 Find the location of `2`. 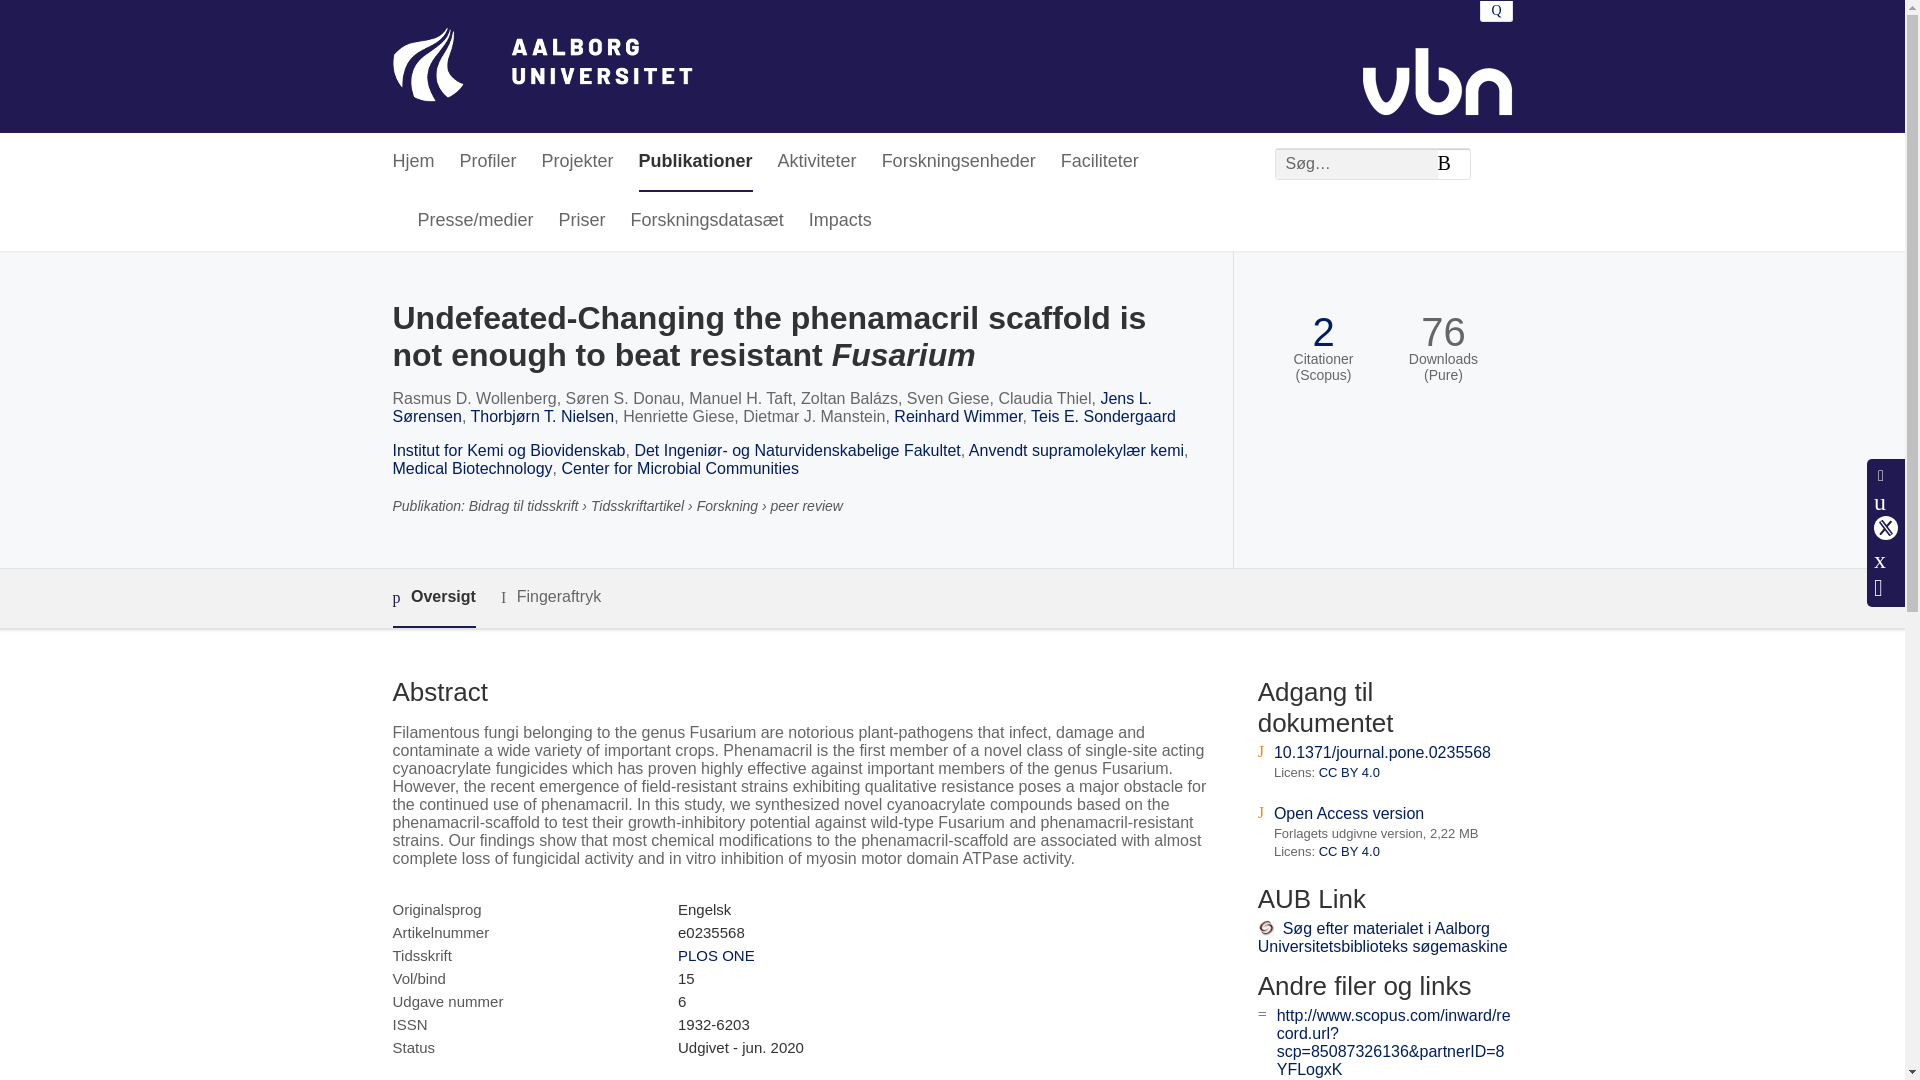

2 is located at coordinates (1322, 332).